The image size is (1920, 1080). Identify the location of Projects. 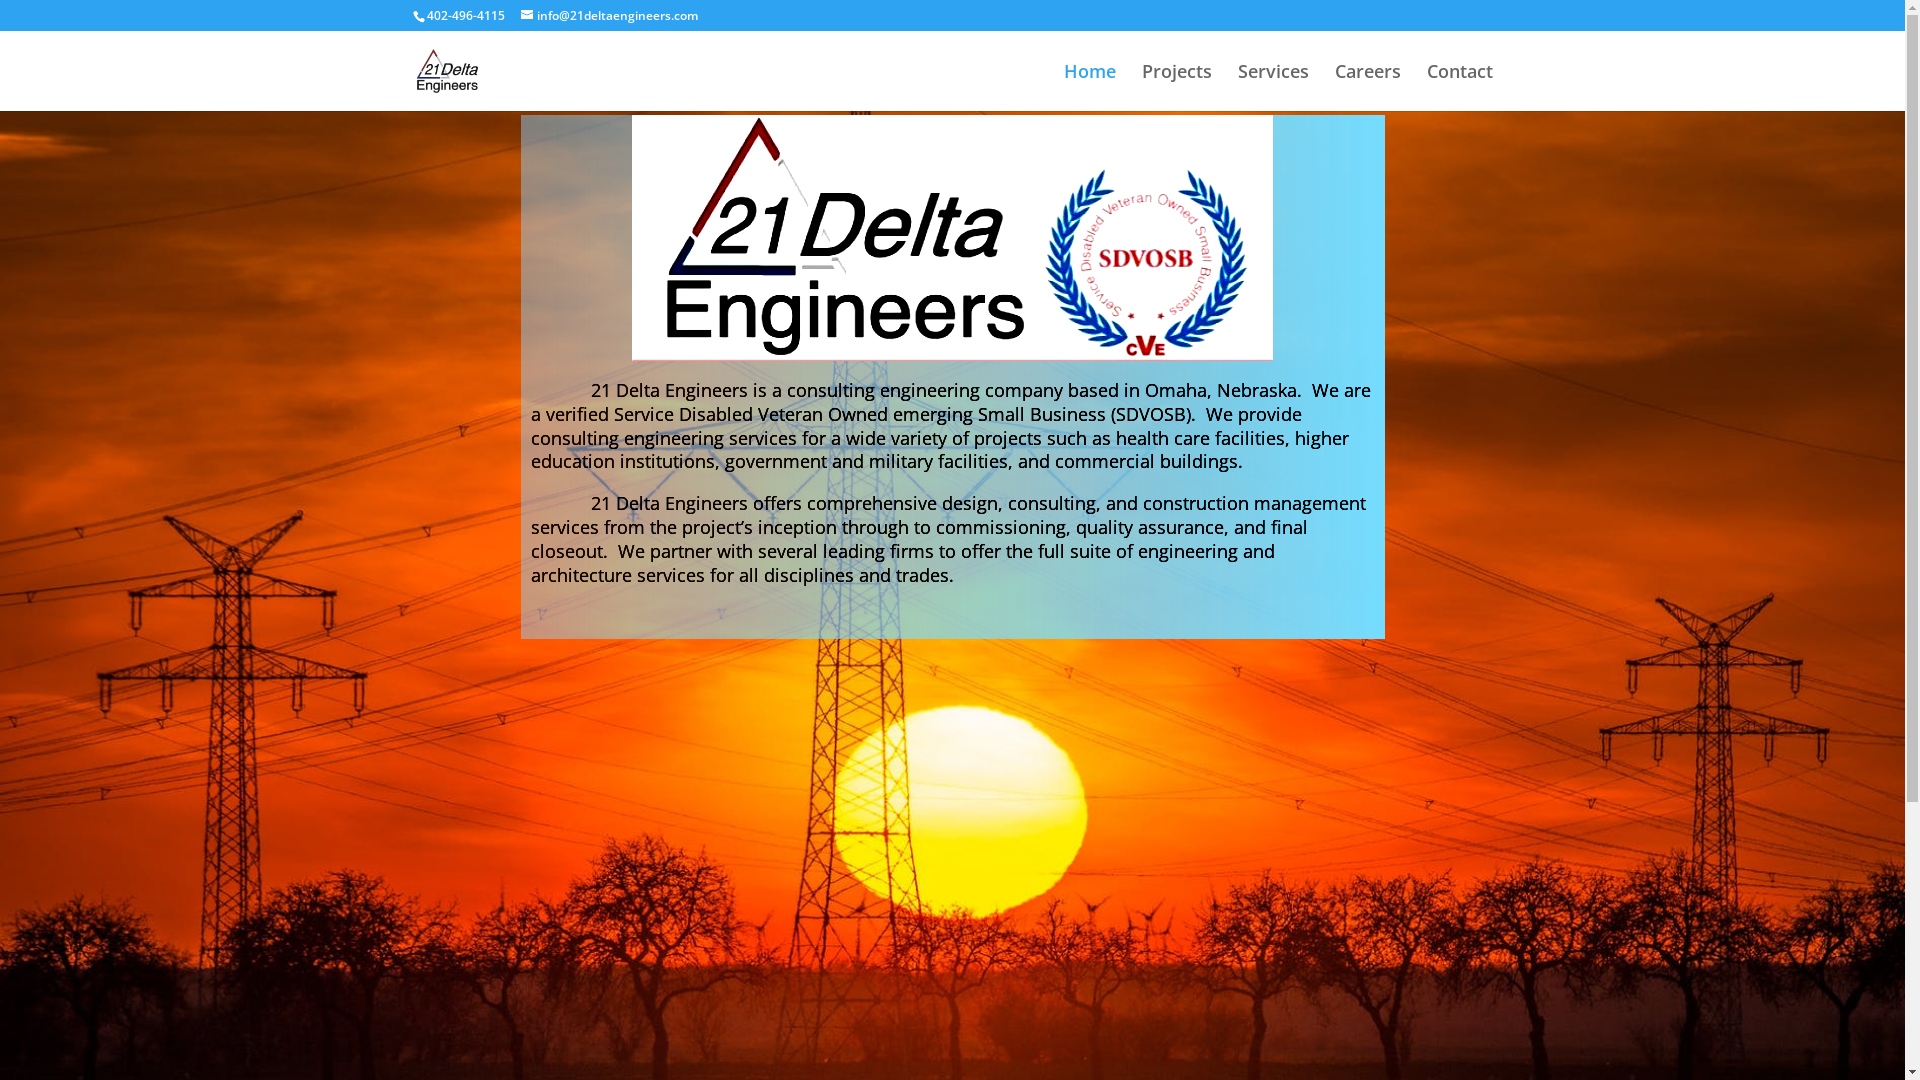
(1177, 88).